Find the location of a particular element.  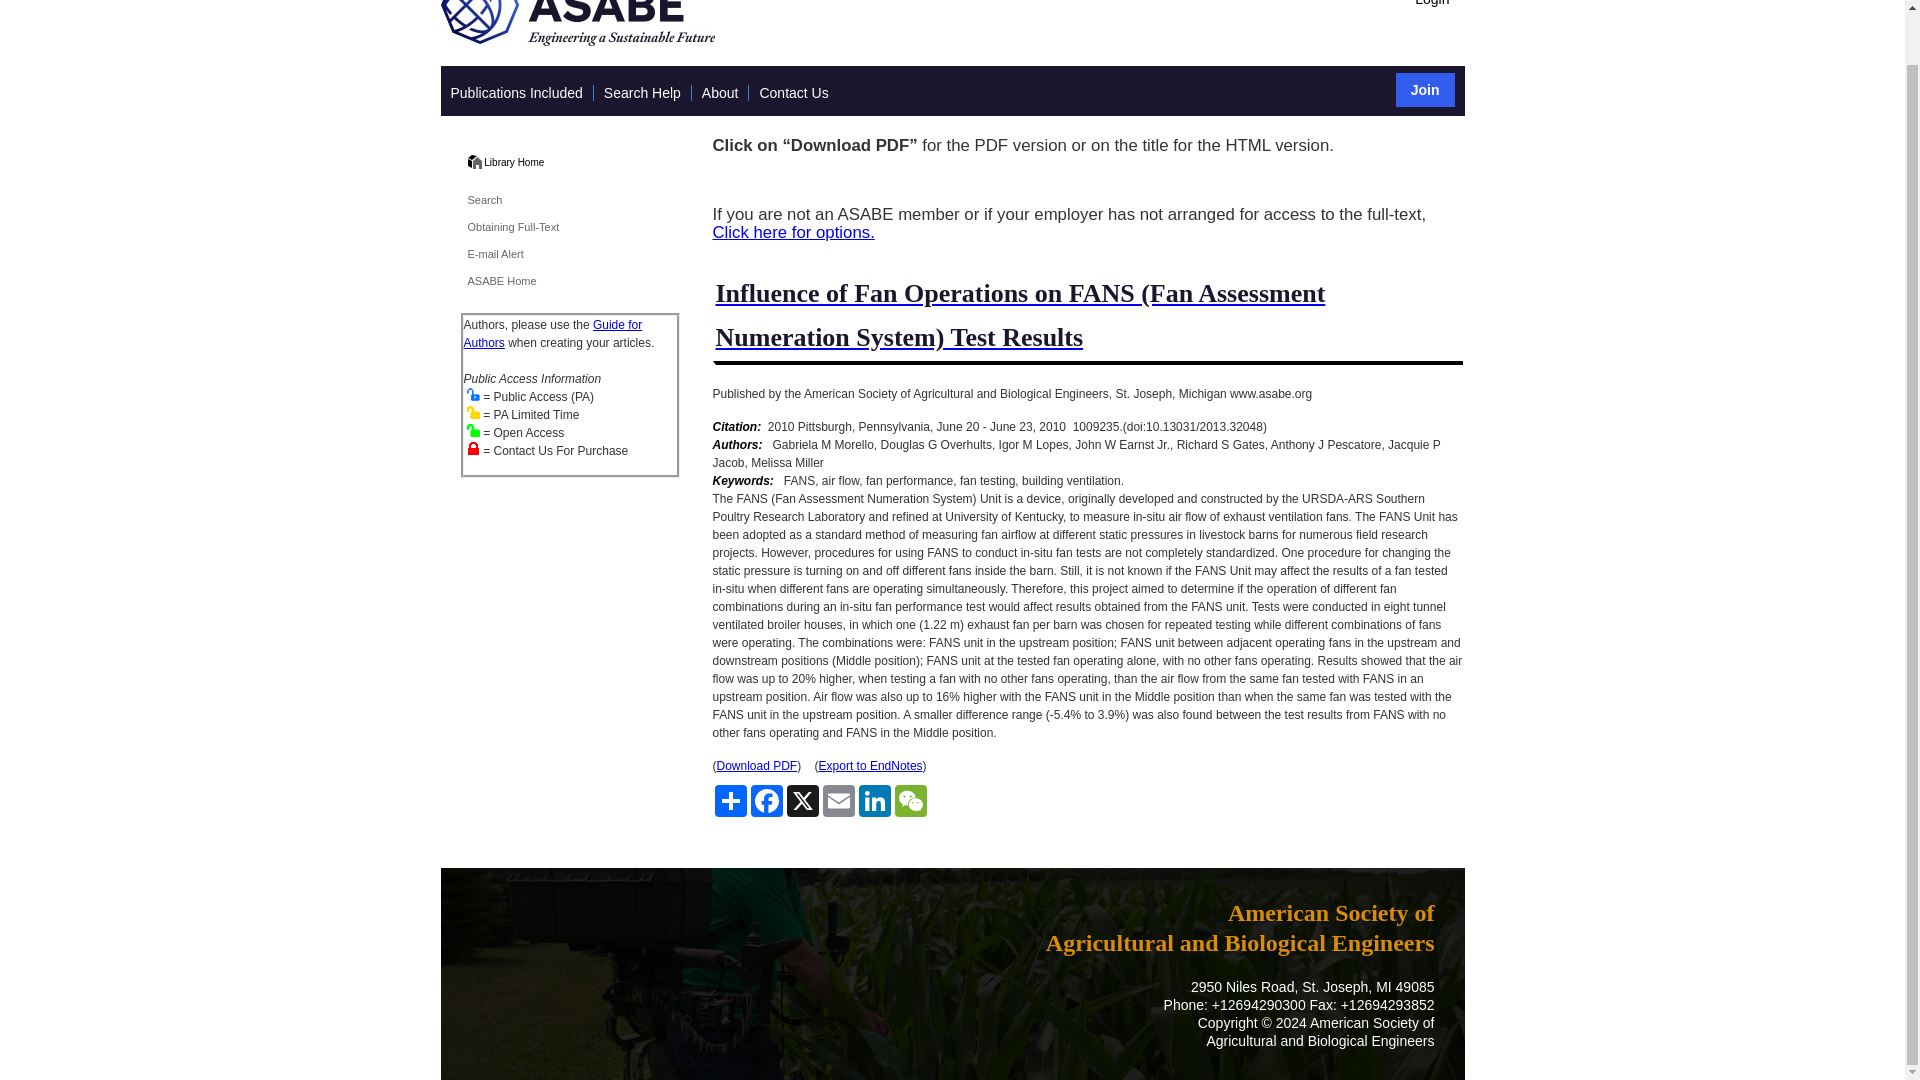

Contact Us is located at coordinates (792, 93).